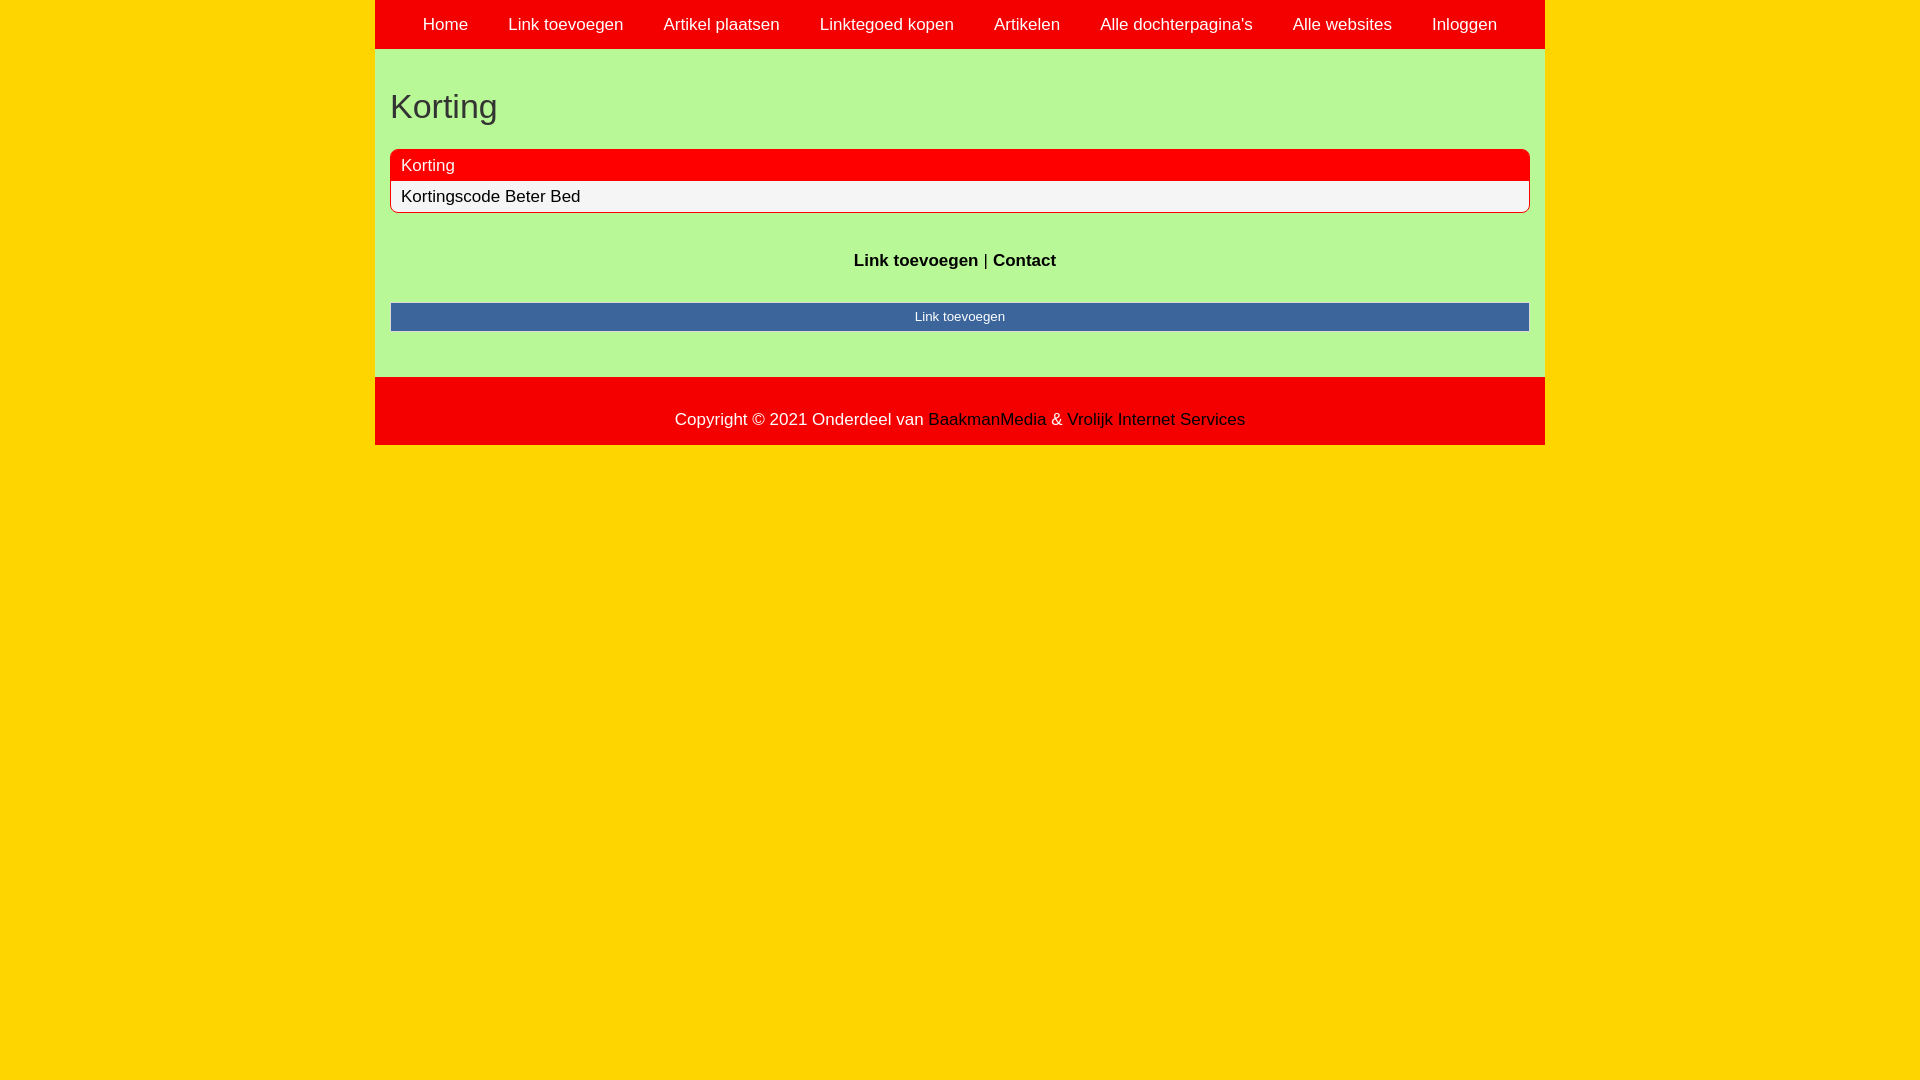 Image resolution: width=1920 pixels, height=1080 pixels. What do you see at coordinates (987, 420) in the screenshot?
I see `BaakmanMedia` at bounding box center [987, 420].